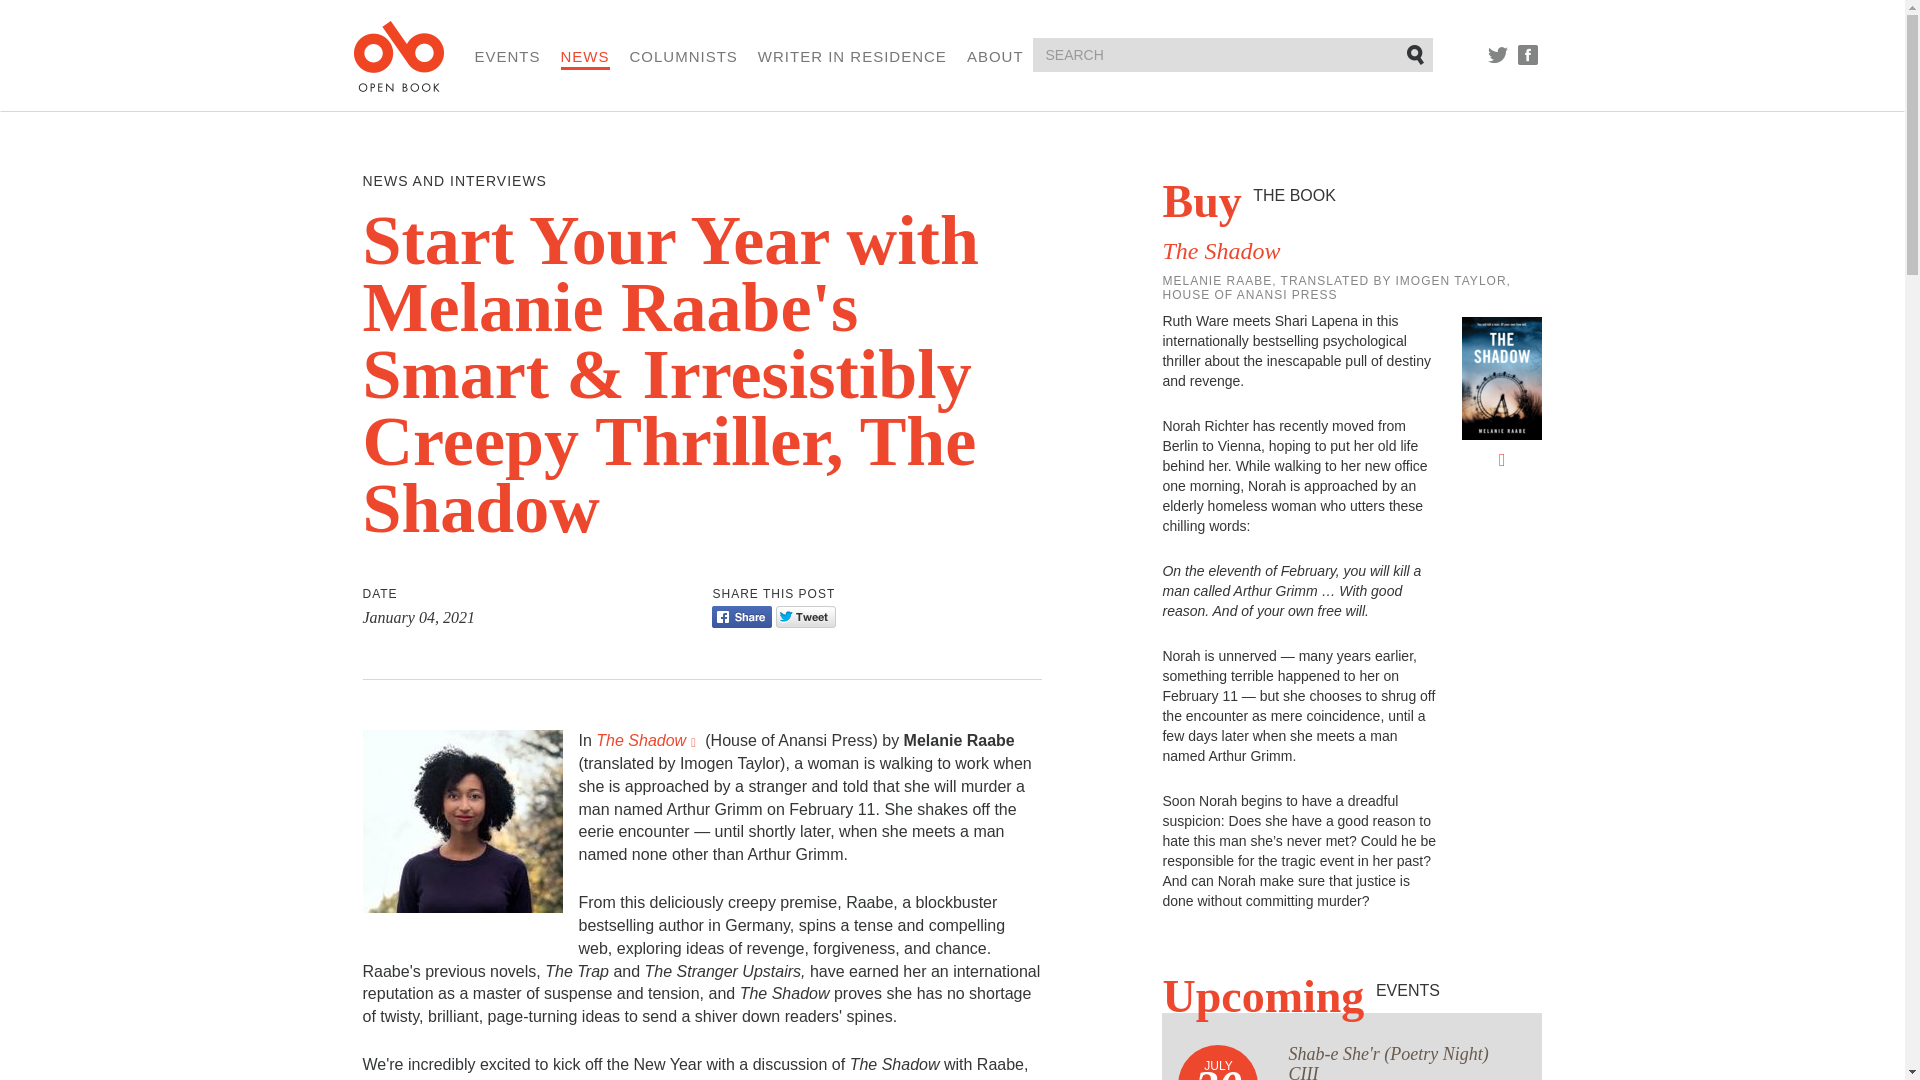 The image size is (1920, 1080). What do you see at coordinates (742, 616) in the screenshot?
I see `Share` at bounding box center [742, 616].